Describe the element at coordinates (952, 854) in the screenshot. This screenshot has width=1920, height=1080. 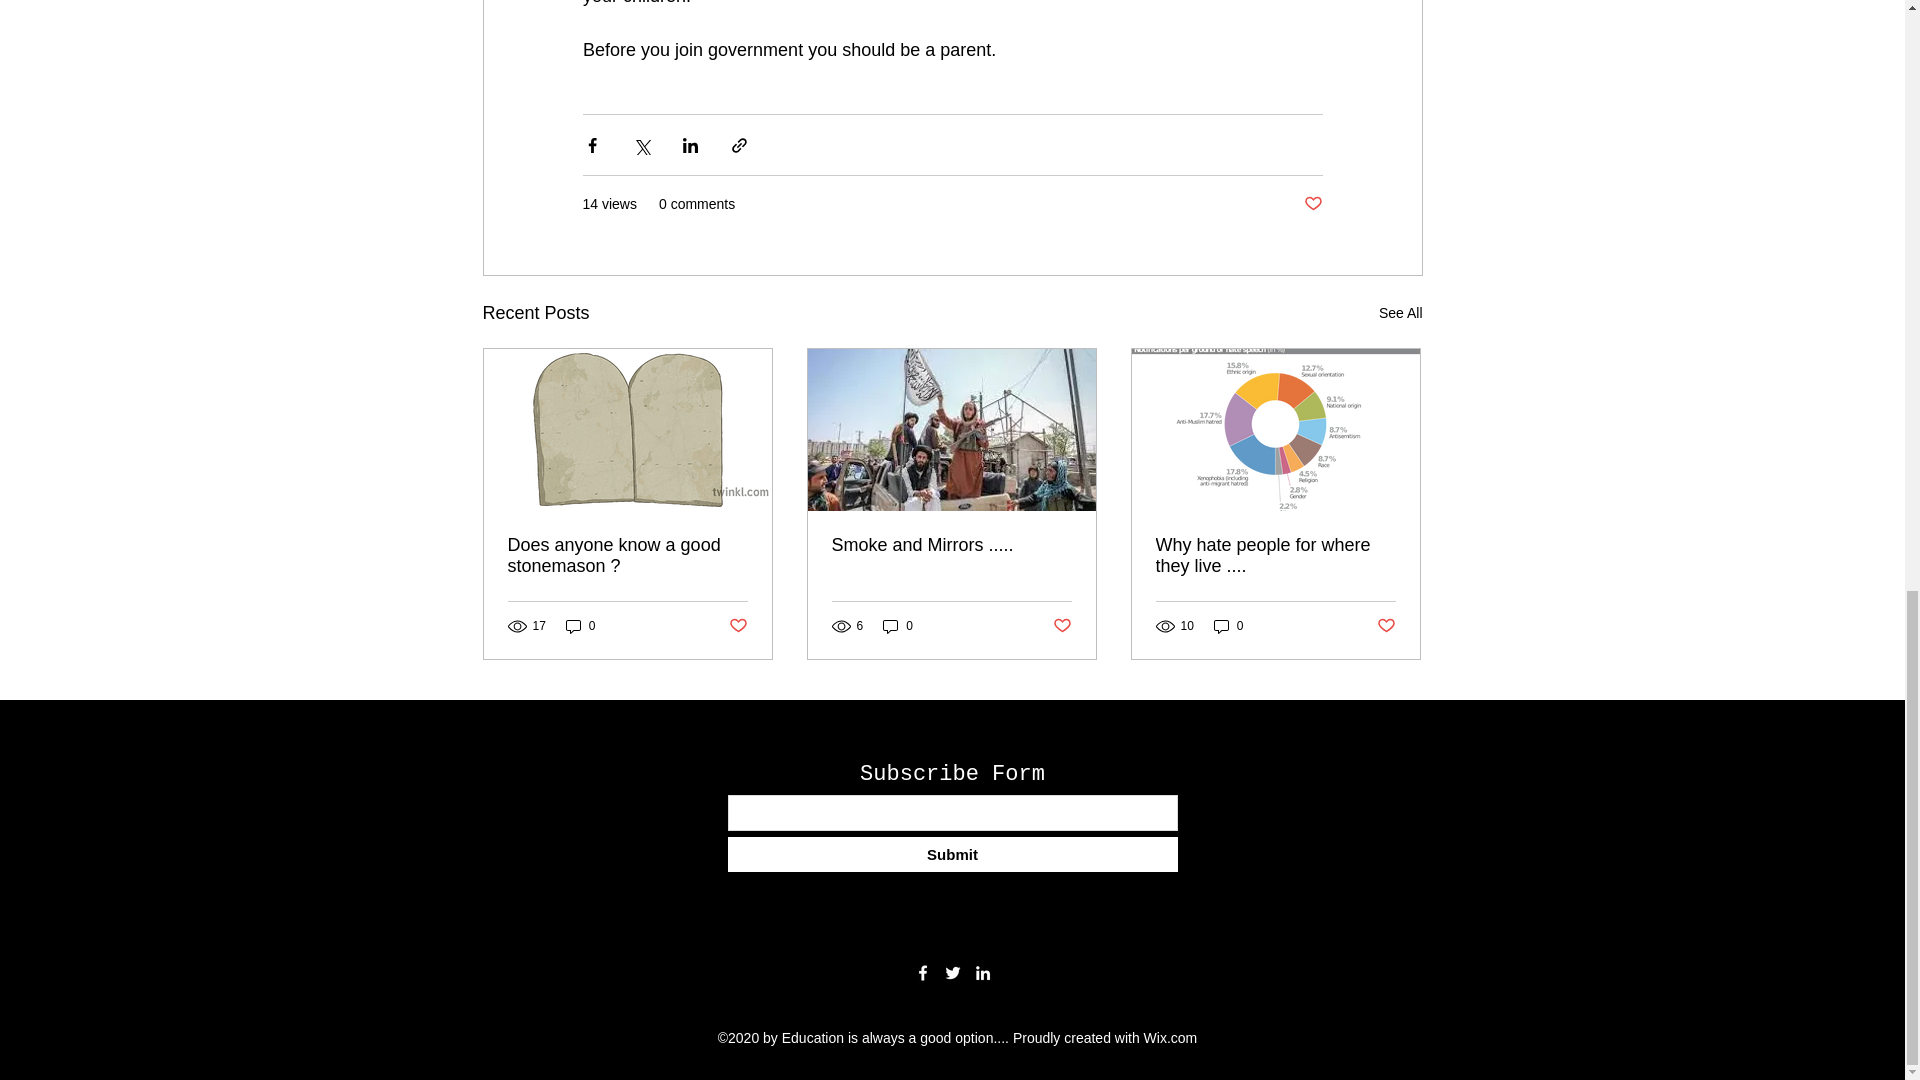
I see `Submit` at that location.